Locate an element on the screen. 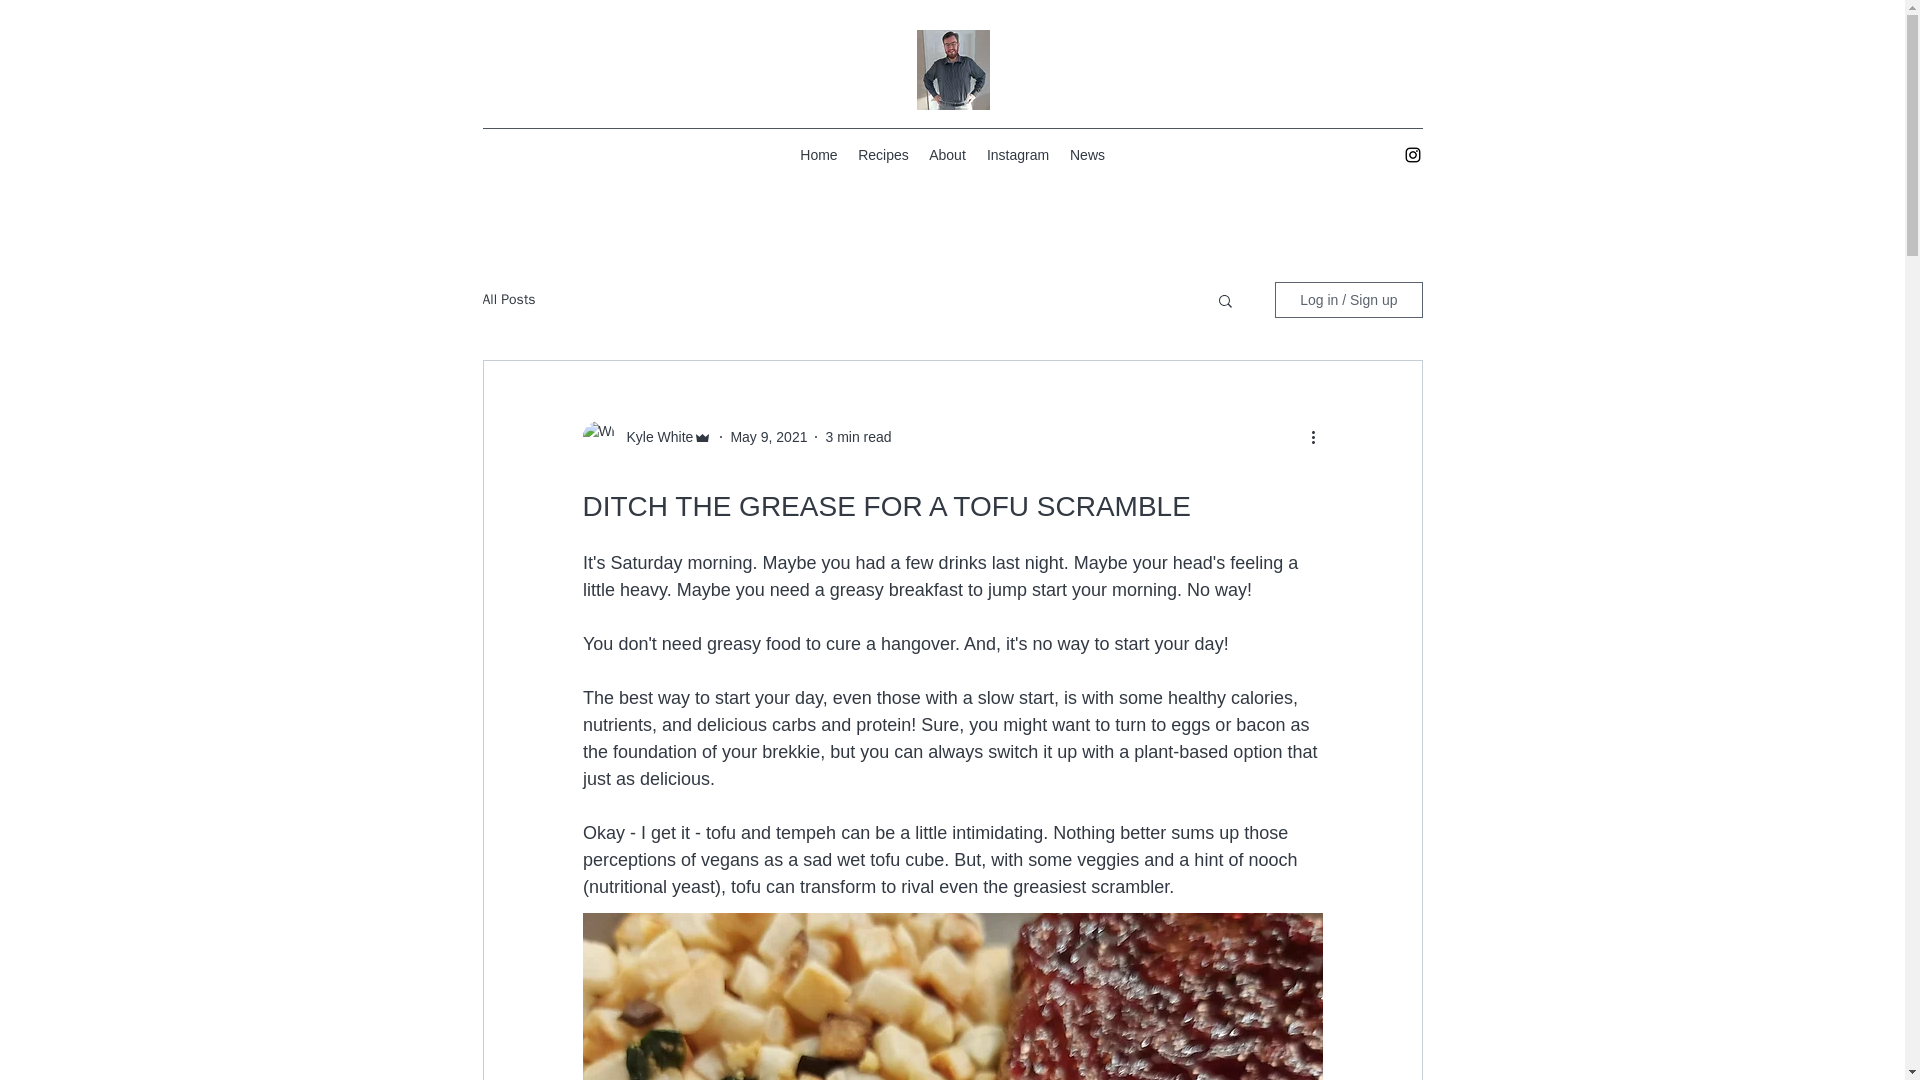 The height and width of the screenshot is (1080, 1920). About is located at coordinates (947, 154).